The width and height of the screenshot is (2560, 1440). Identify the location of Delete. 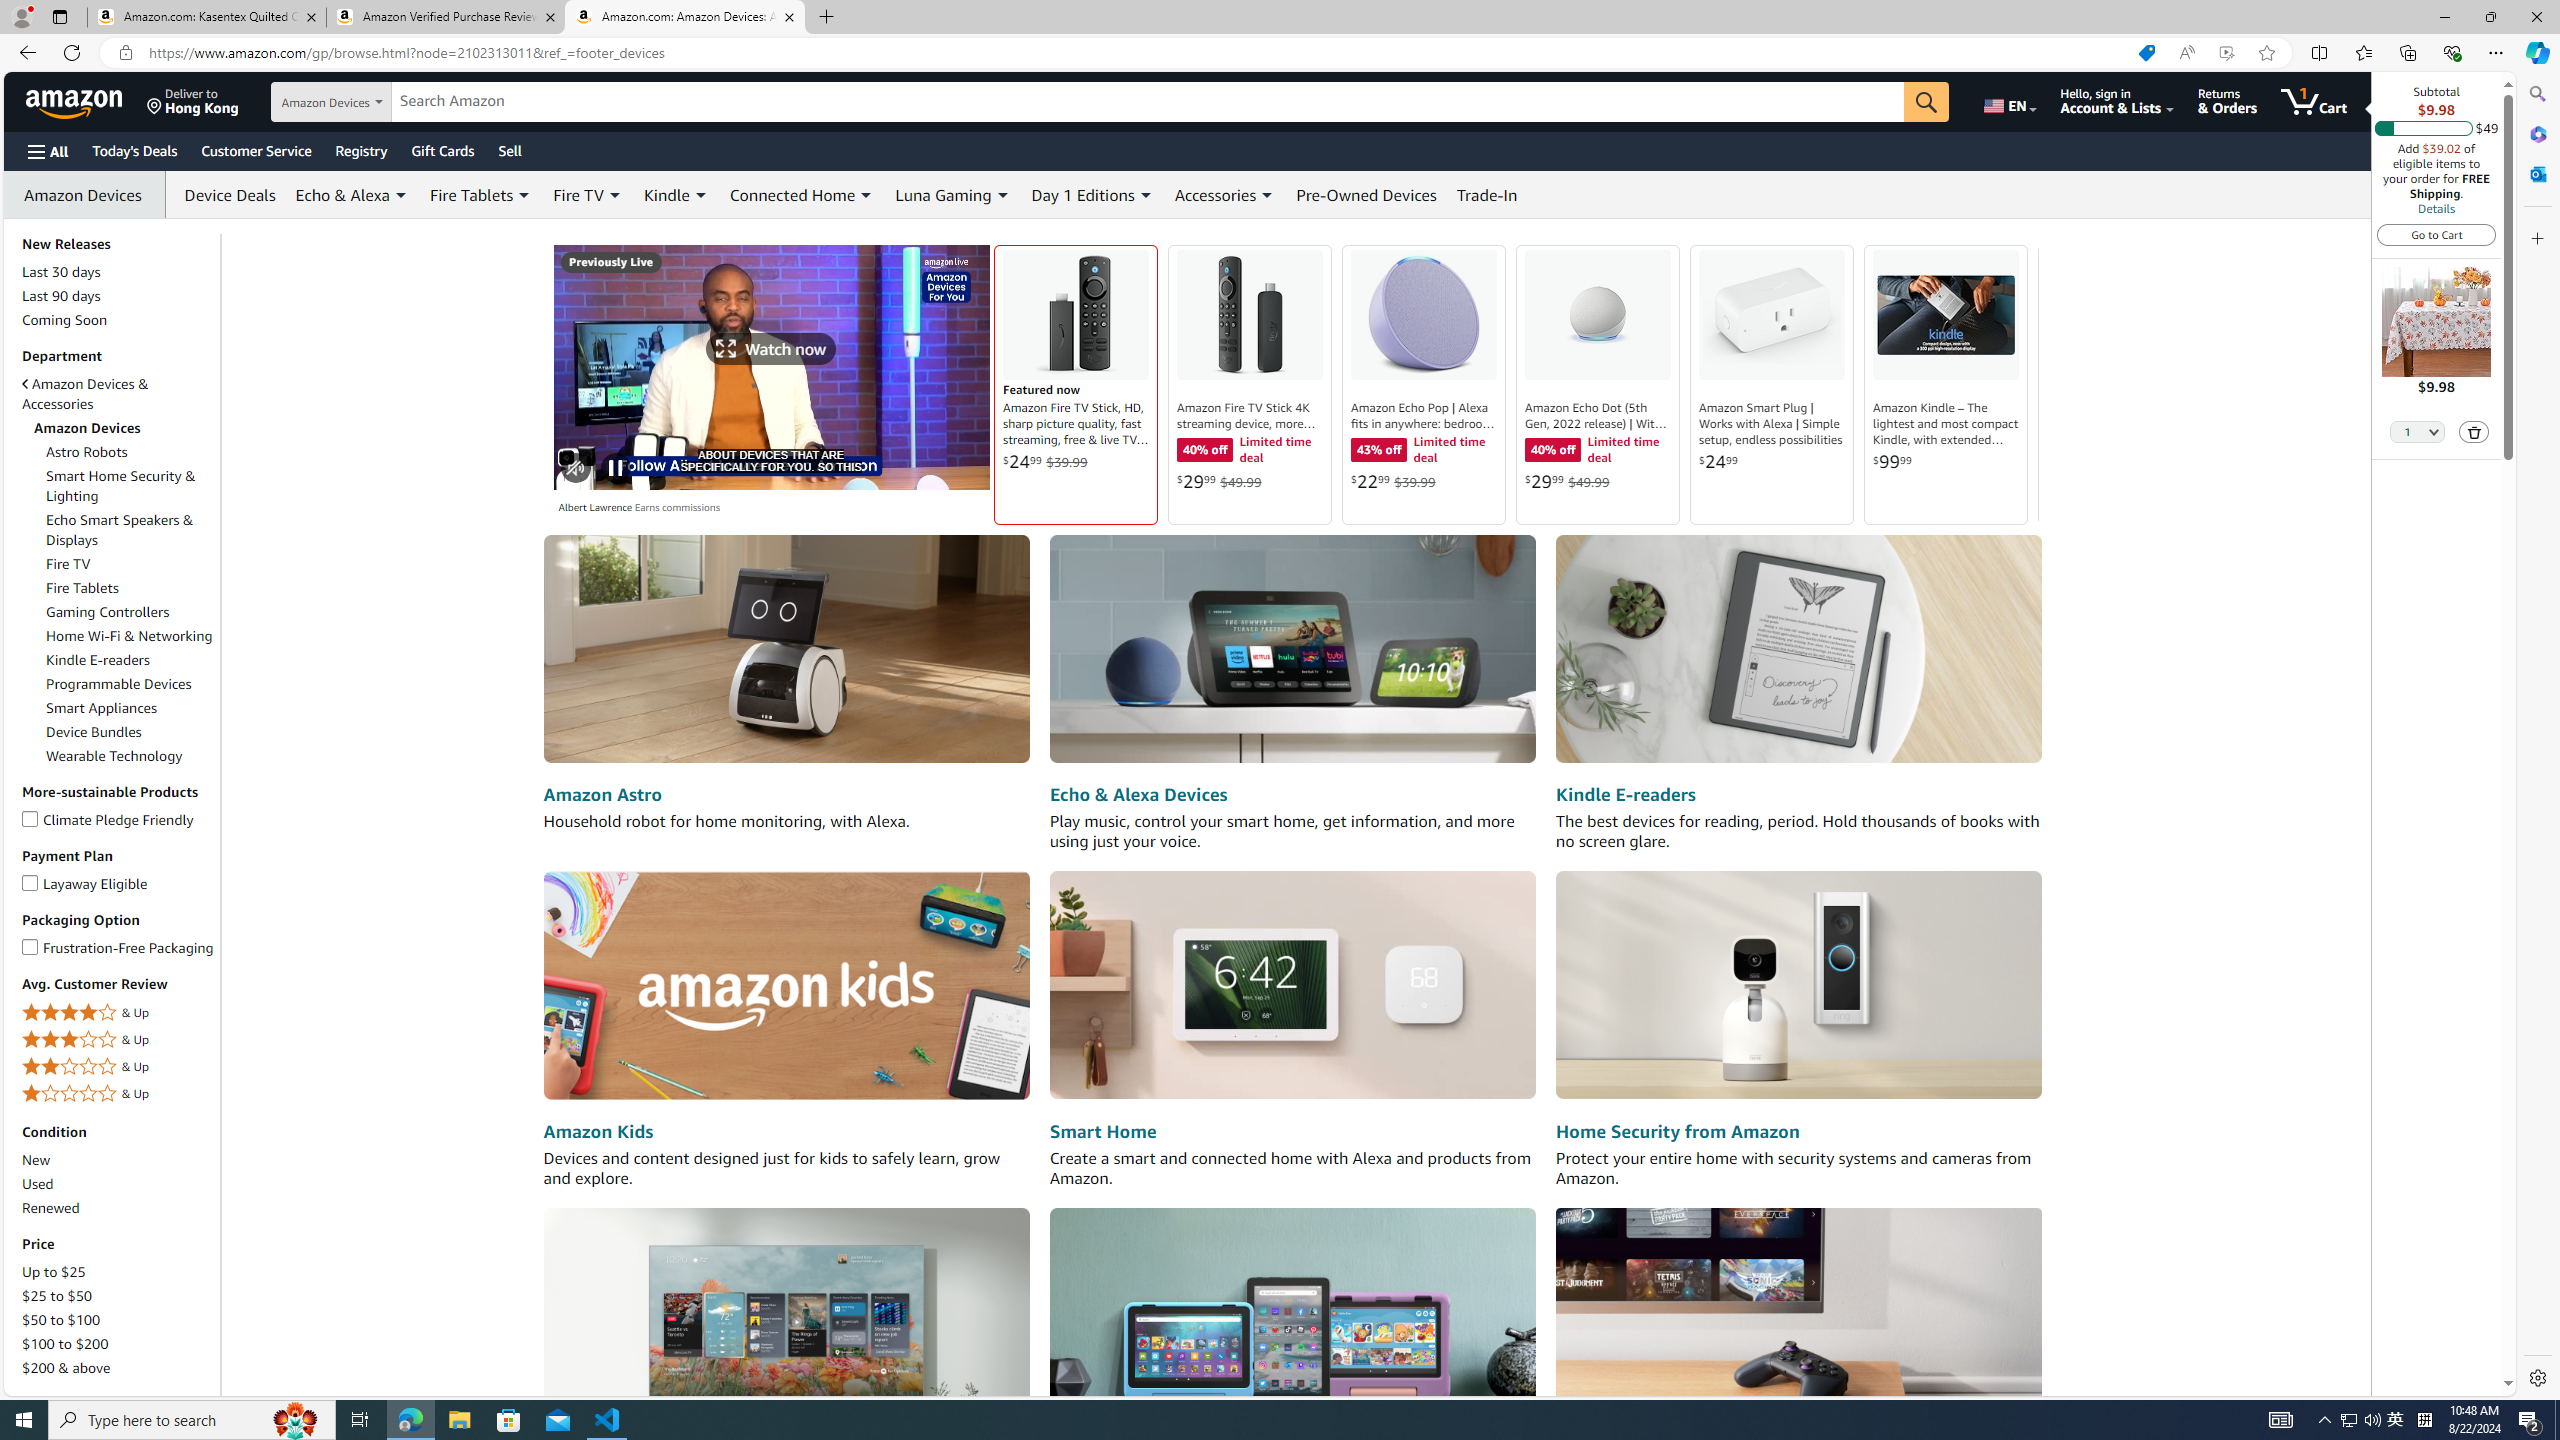
(2475, 432).